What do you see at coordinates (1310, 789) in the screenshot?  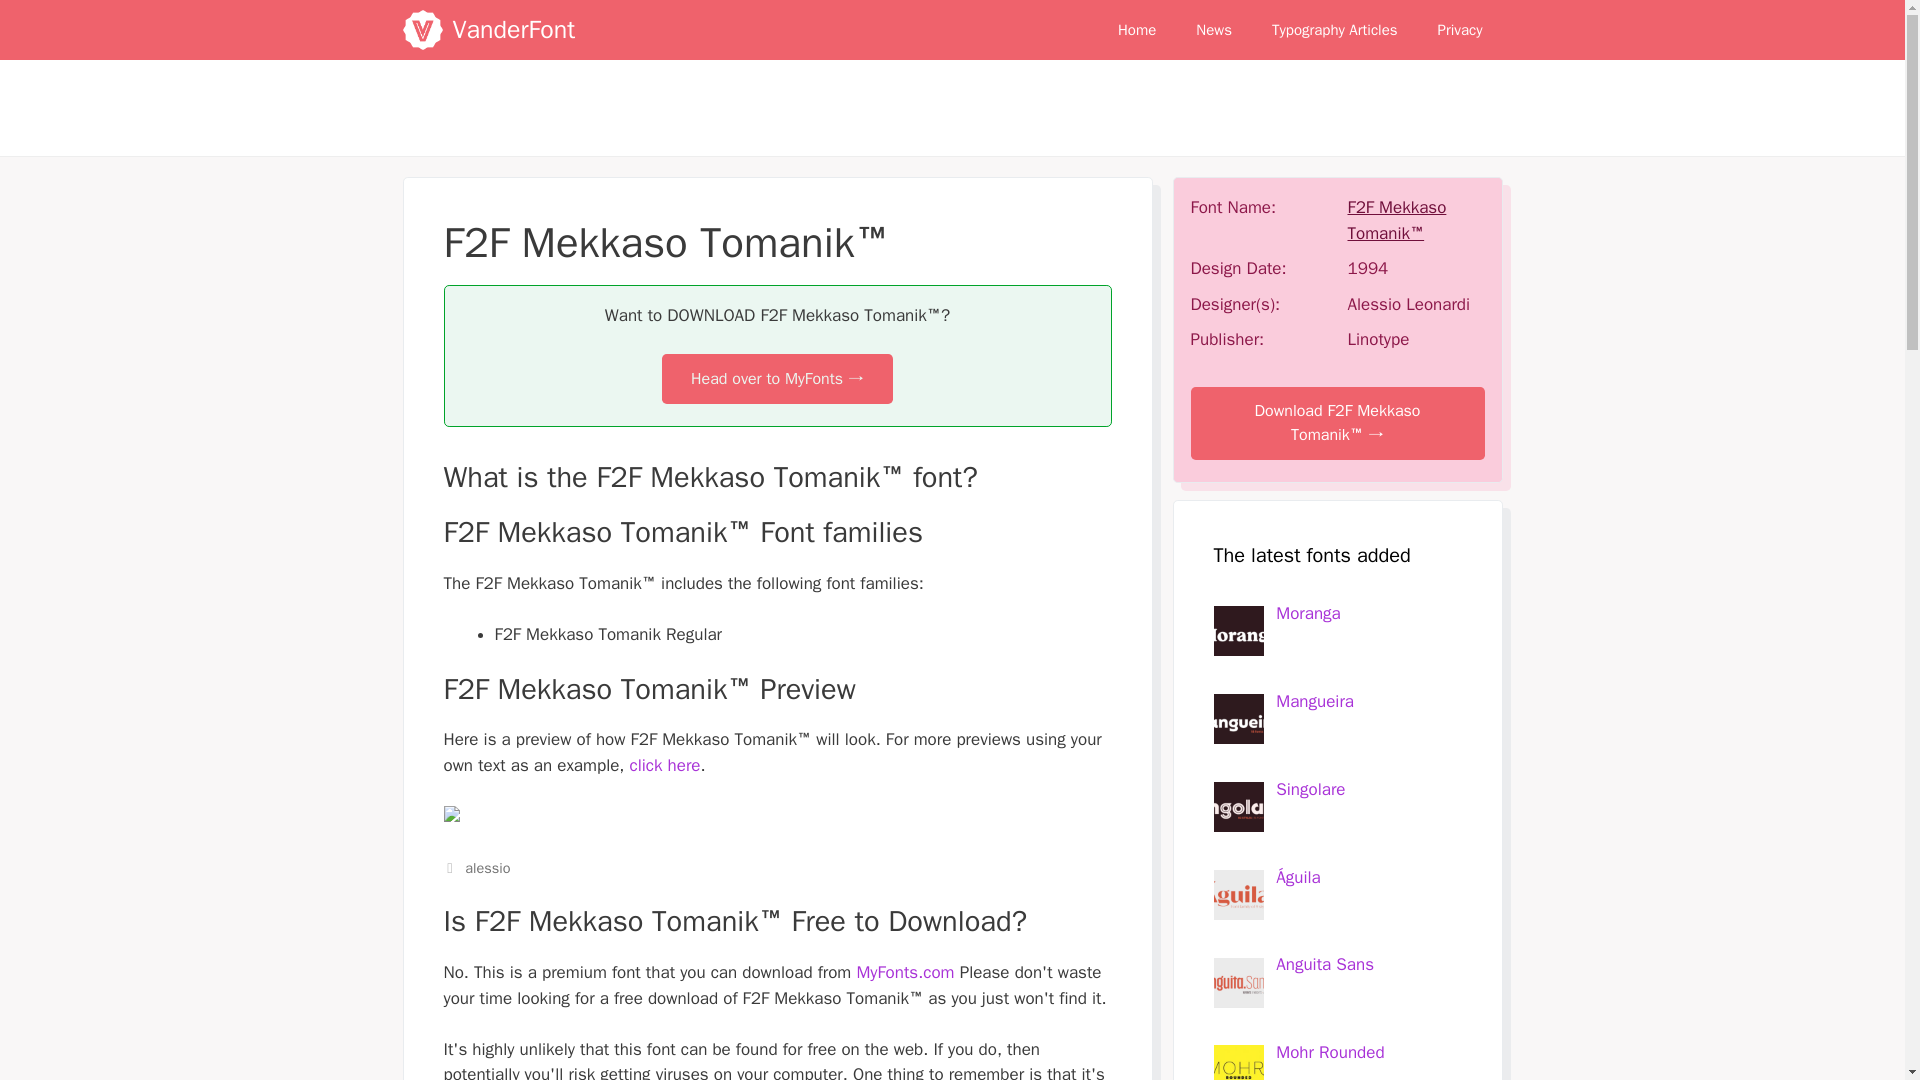 I see `Singolare` at bounding box center [1310, 789].